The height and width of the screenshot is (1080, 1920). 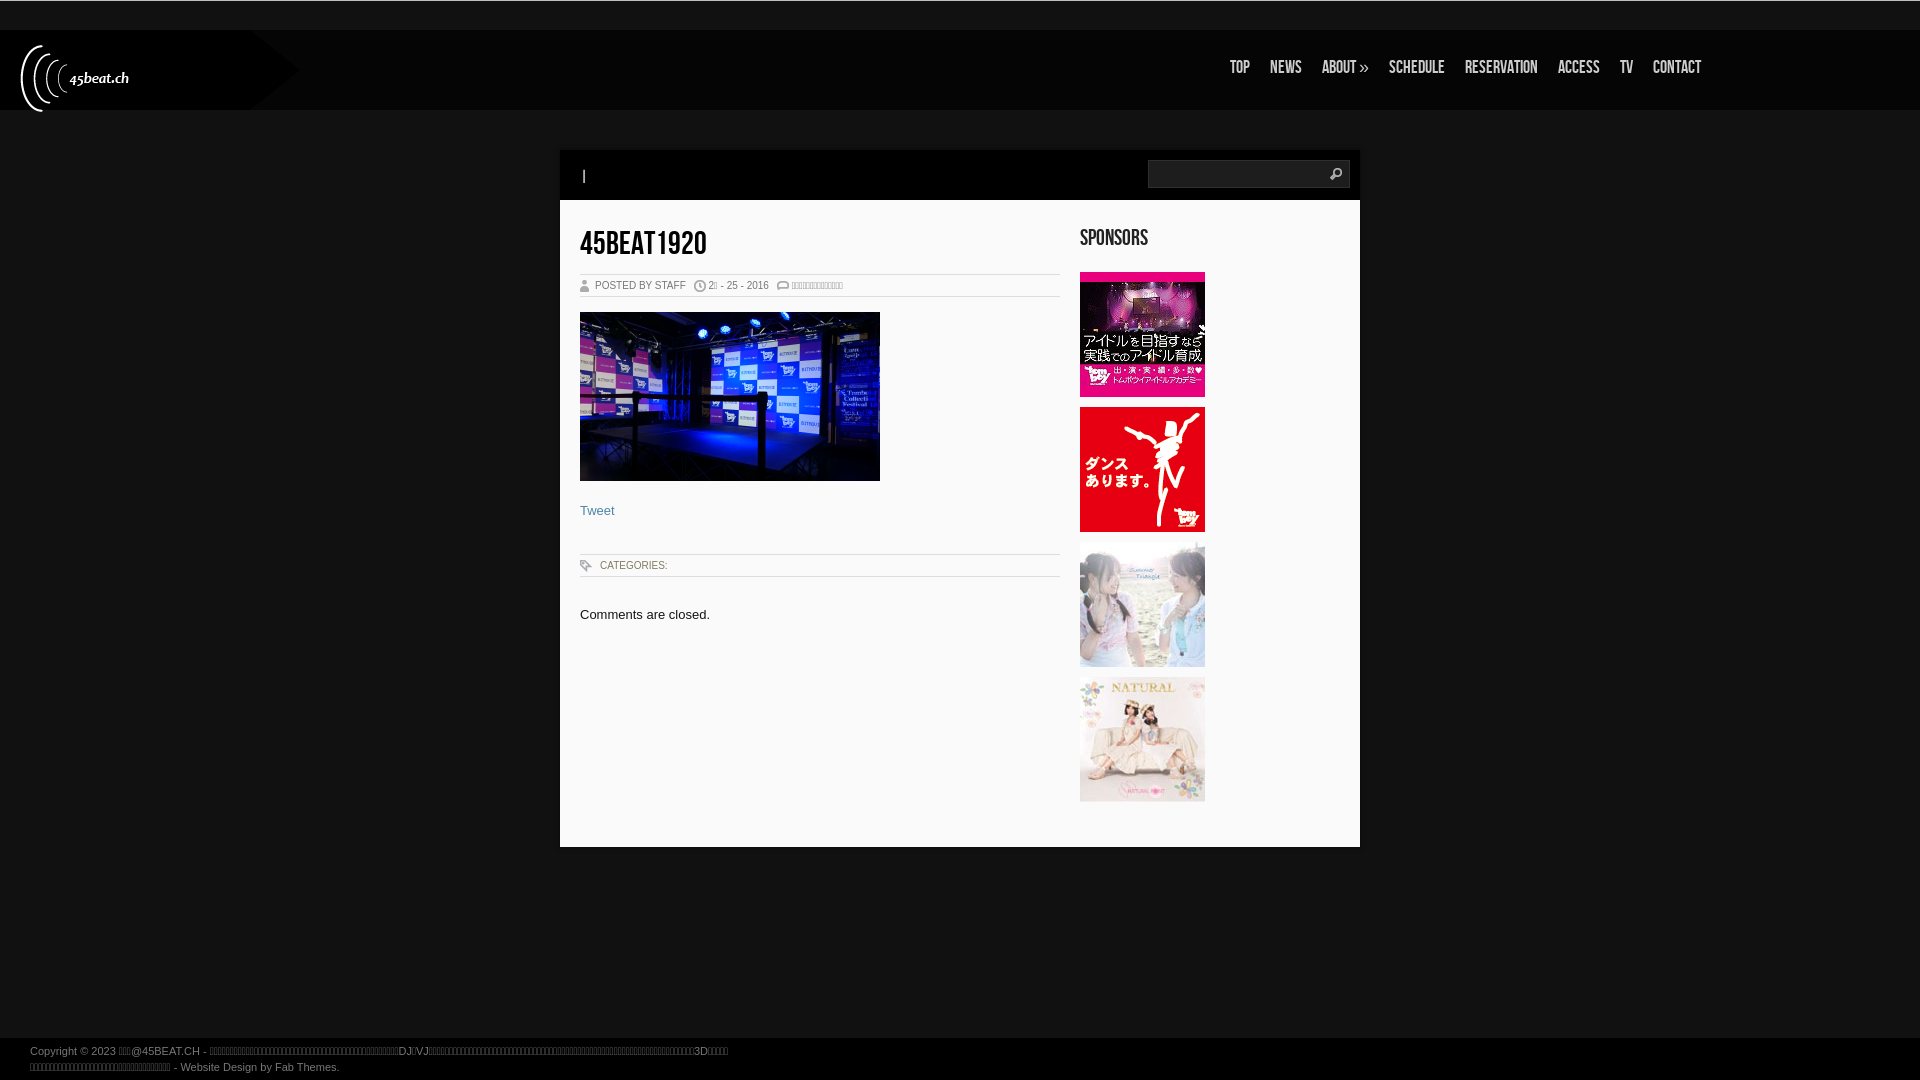 I want to click on 45BEAT1920, so click(x=644, y=244).